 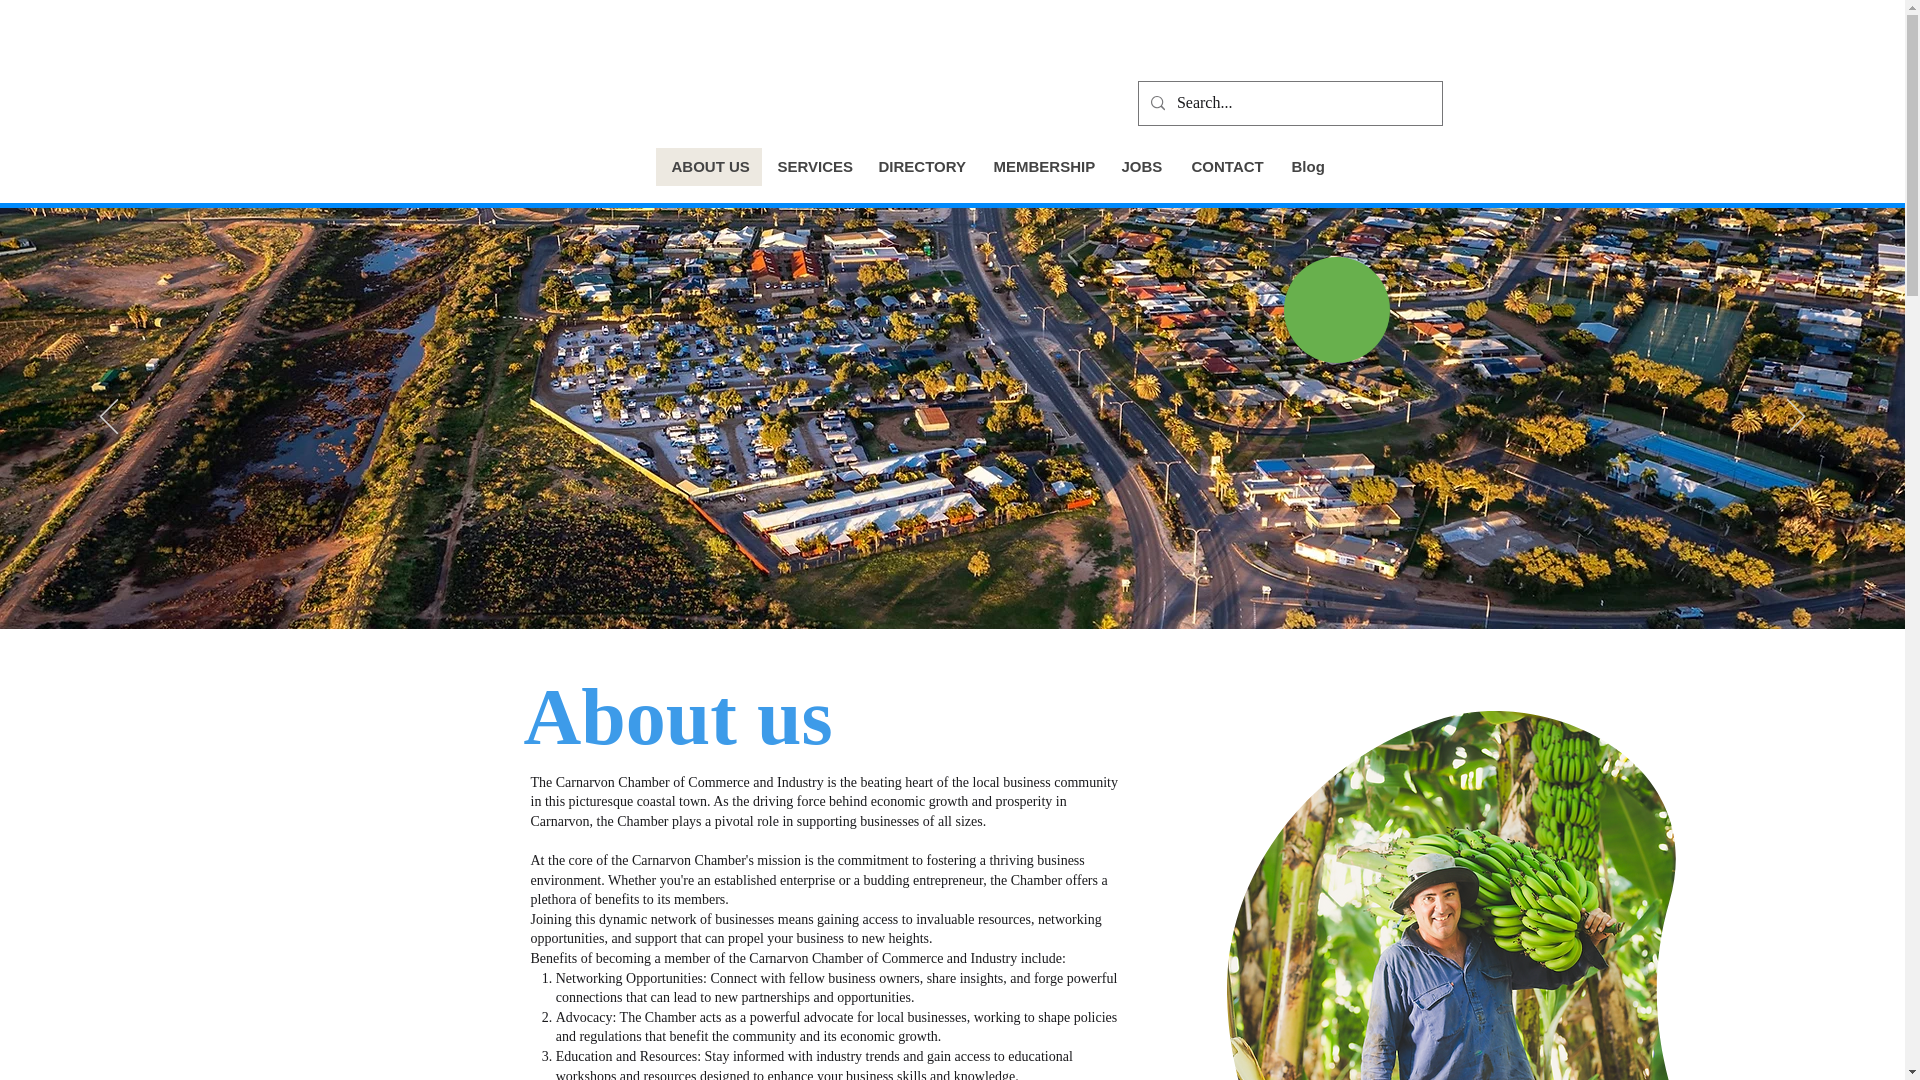 What do you see at coordinates (1306, 166) in the screenshot?
I see `Blog` at bounding box center [1306, 166].